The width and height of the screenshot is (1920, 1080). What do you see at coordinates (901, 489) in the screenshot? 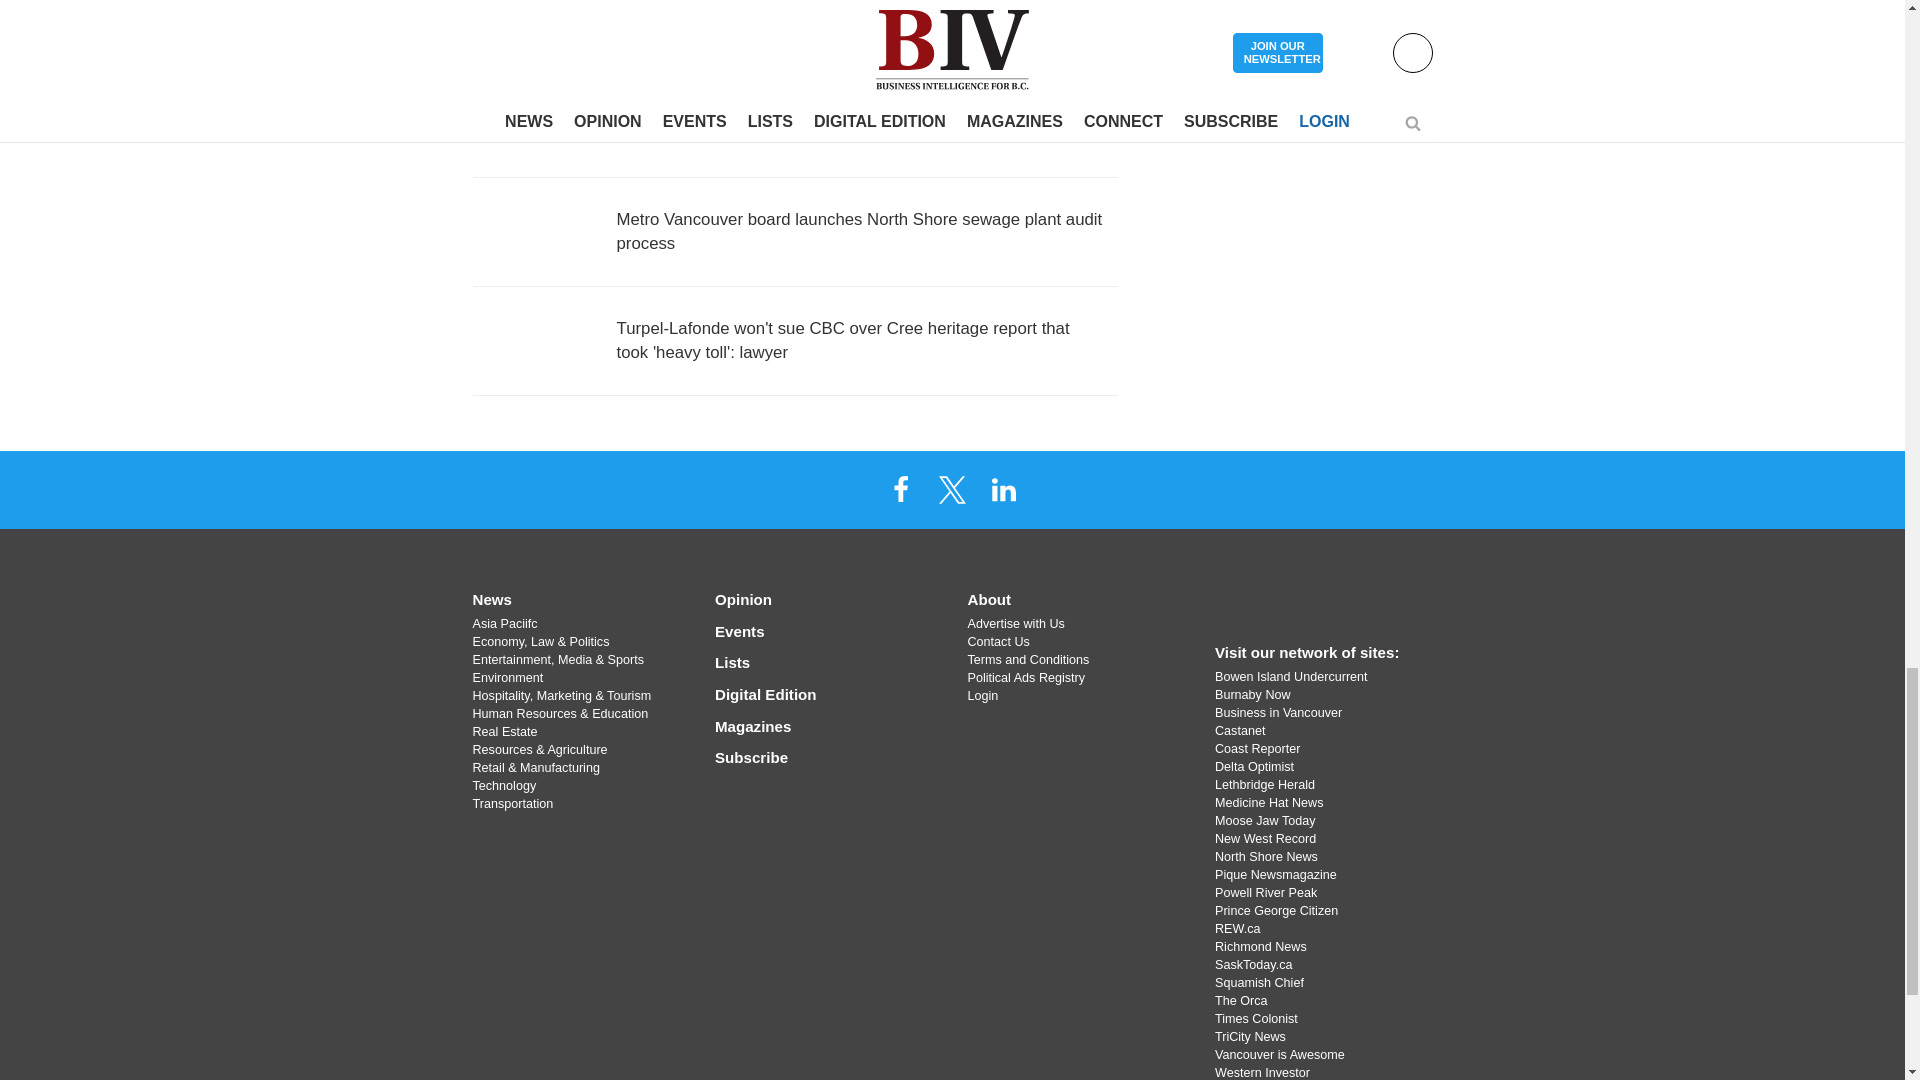
I see `Facebook` at bounding box center [901, 489].